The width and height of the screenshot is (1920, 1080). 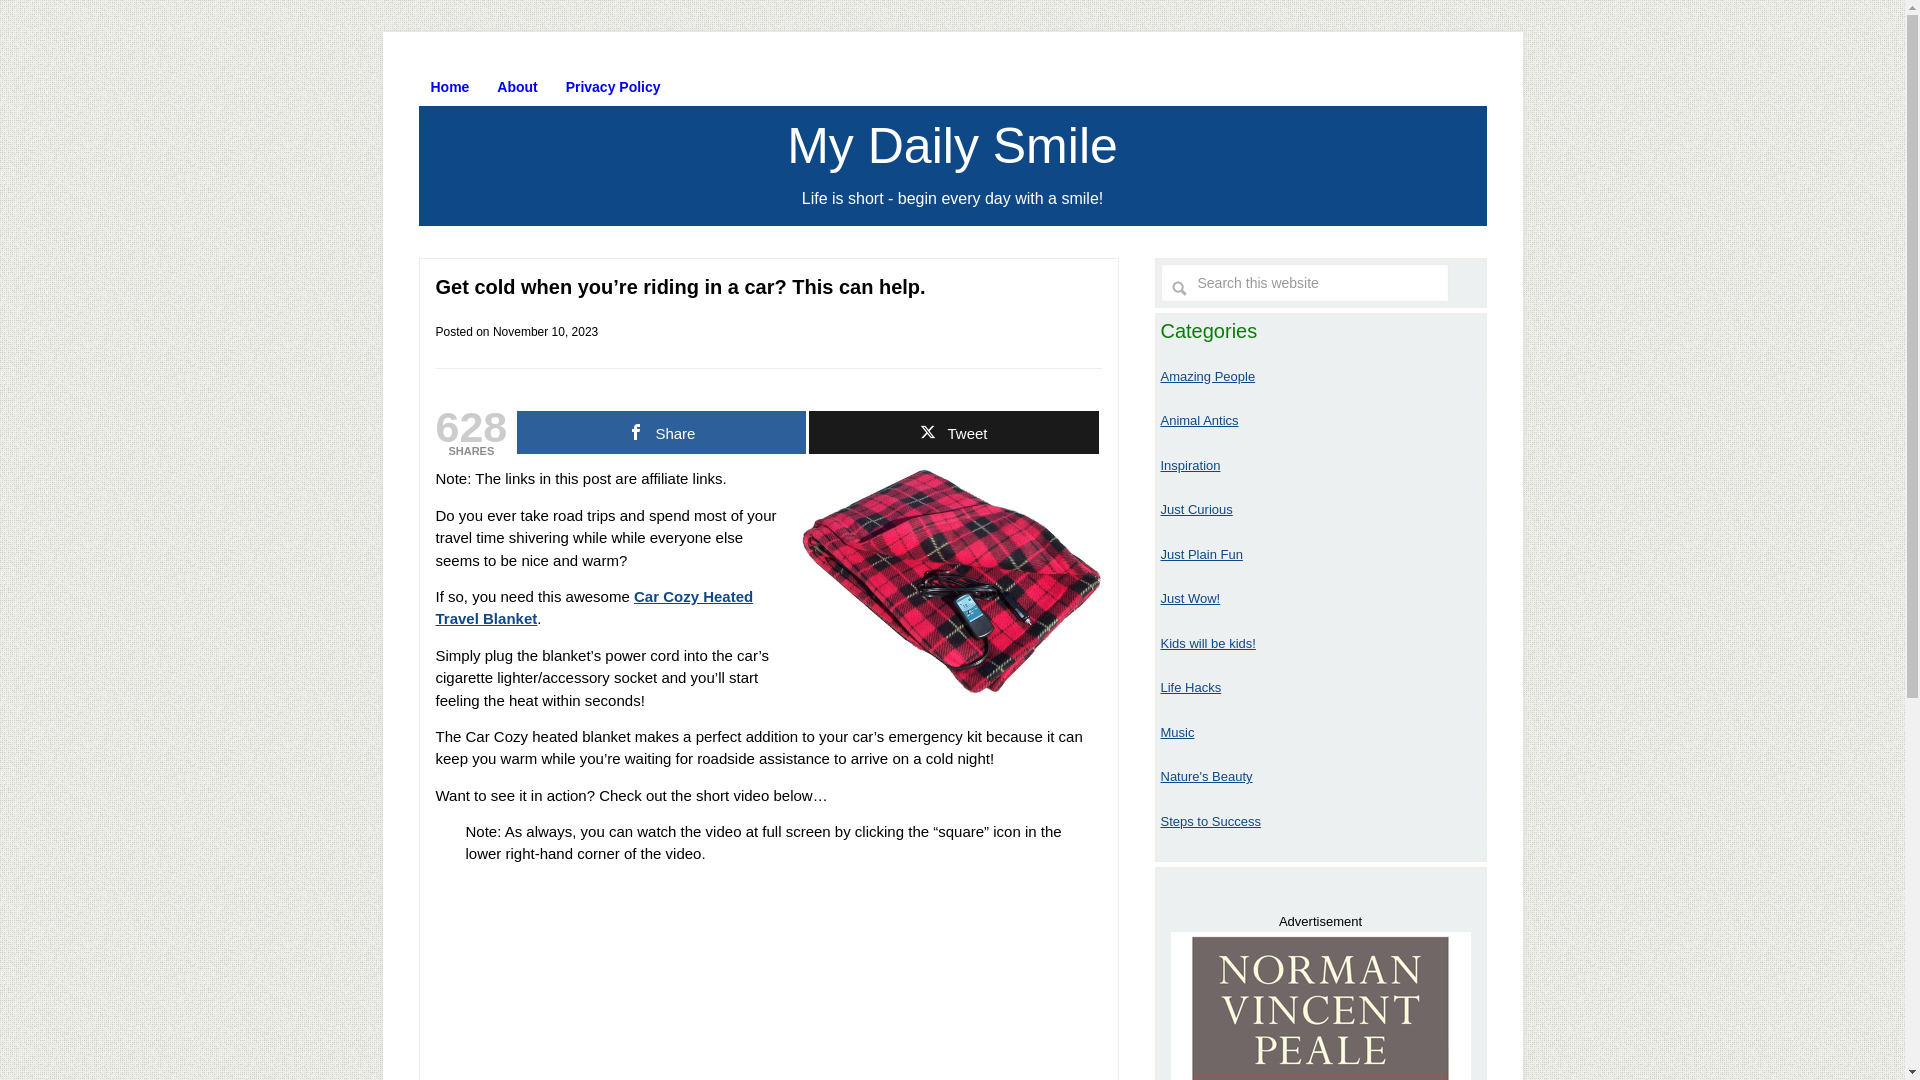 I want to click on Nature's Beauty, so click(x=1205, y=776).